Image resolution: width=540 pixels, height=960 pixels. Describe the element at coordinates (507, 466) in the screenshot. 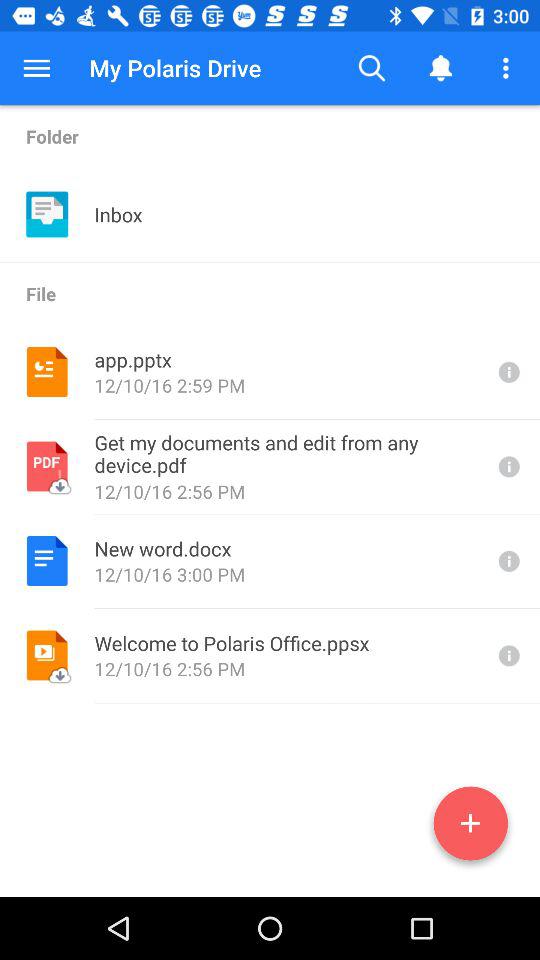

I see `details on file` at that location.